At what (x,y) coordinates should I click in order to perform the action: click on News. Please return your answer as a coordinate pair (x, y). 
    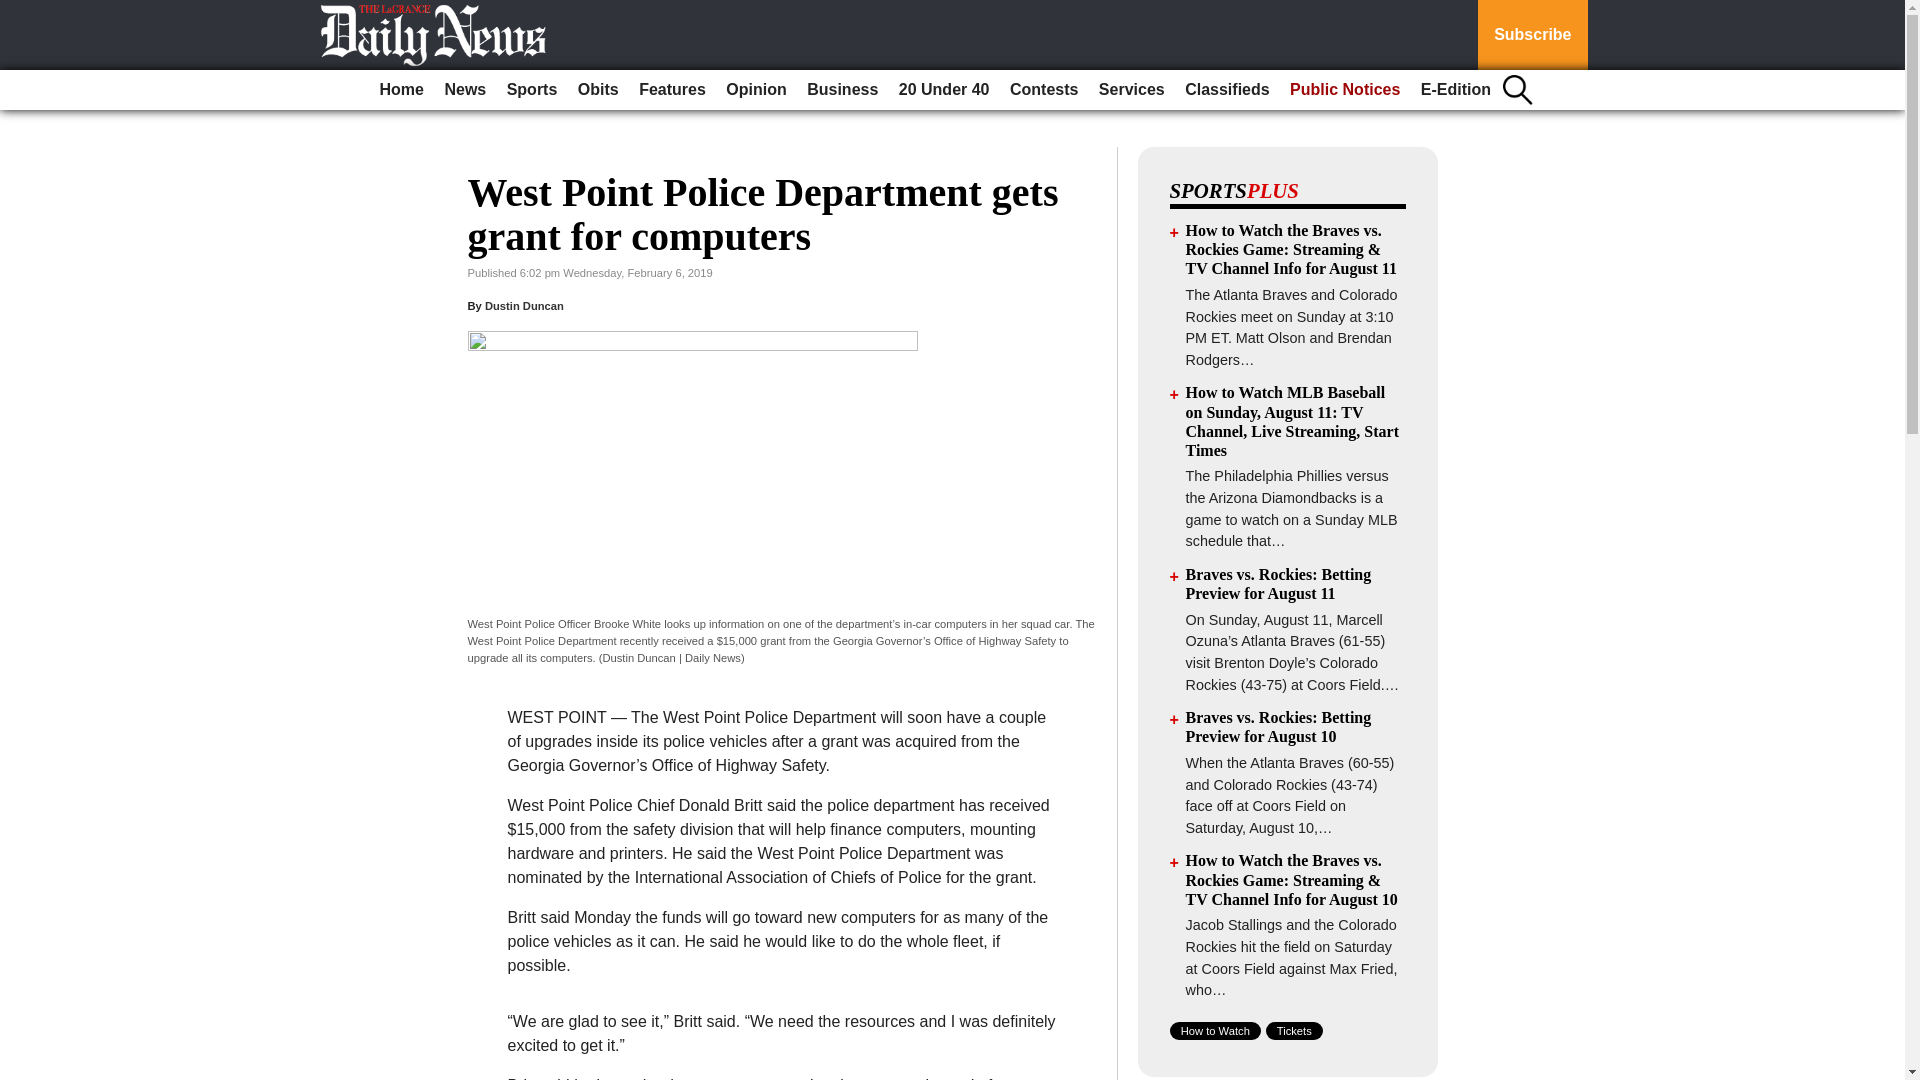
    Looking at the image, I should click on (464, 90).